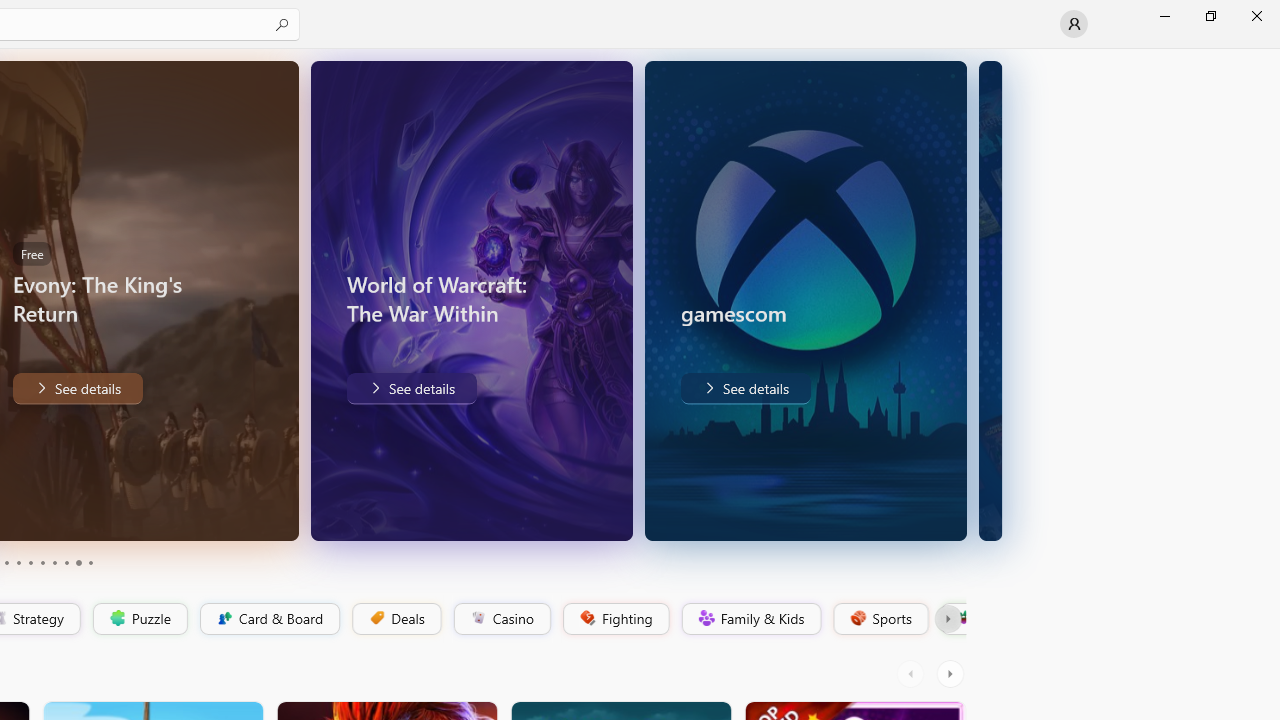 This screenshot has width=1280, height=720. I want to click on Casino, so click(502, 619).